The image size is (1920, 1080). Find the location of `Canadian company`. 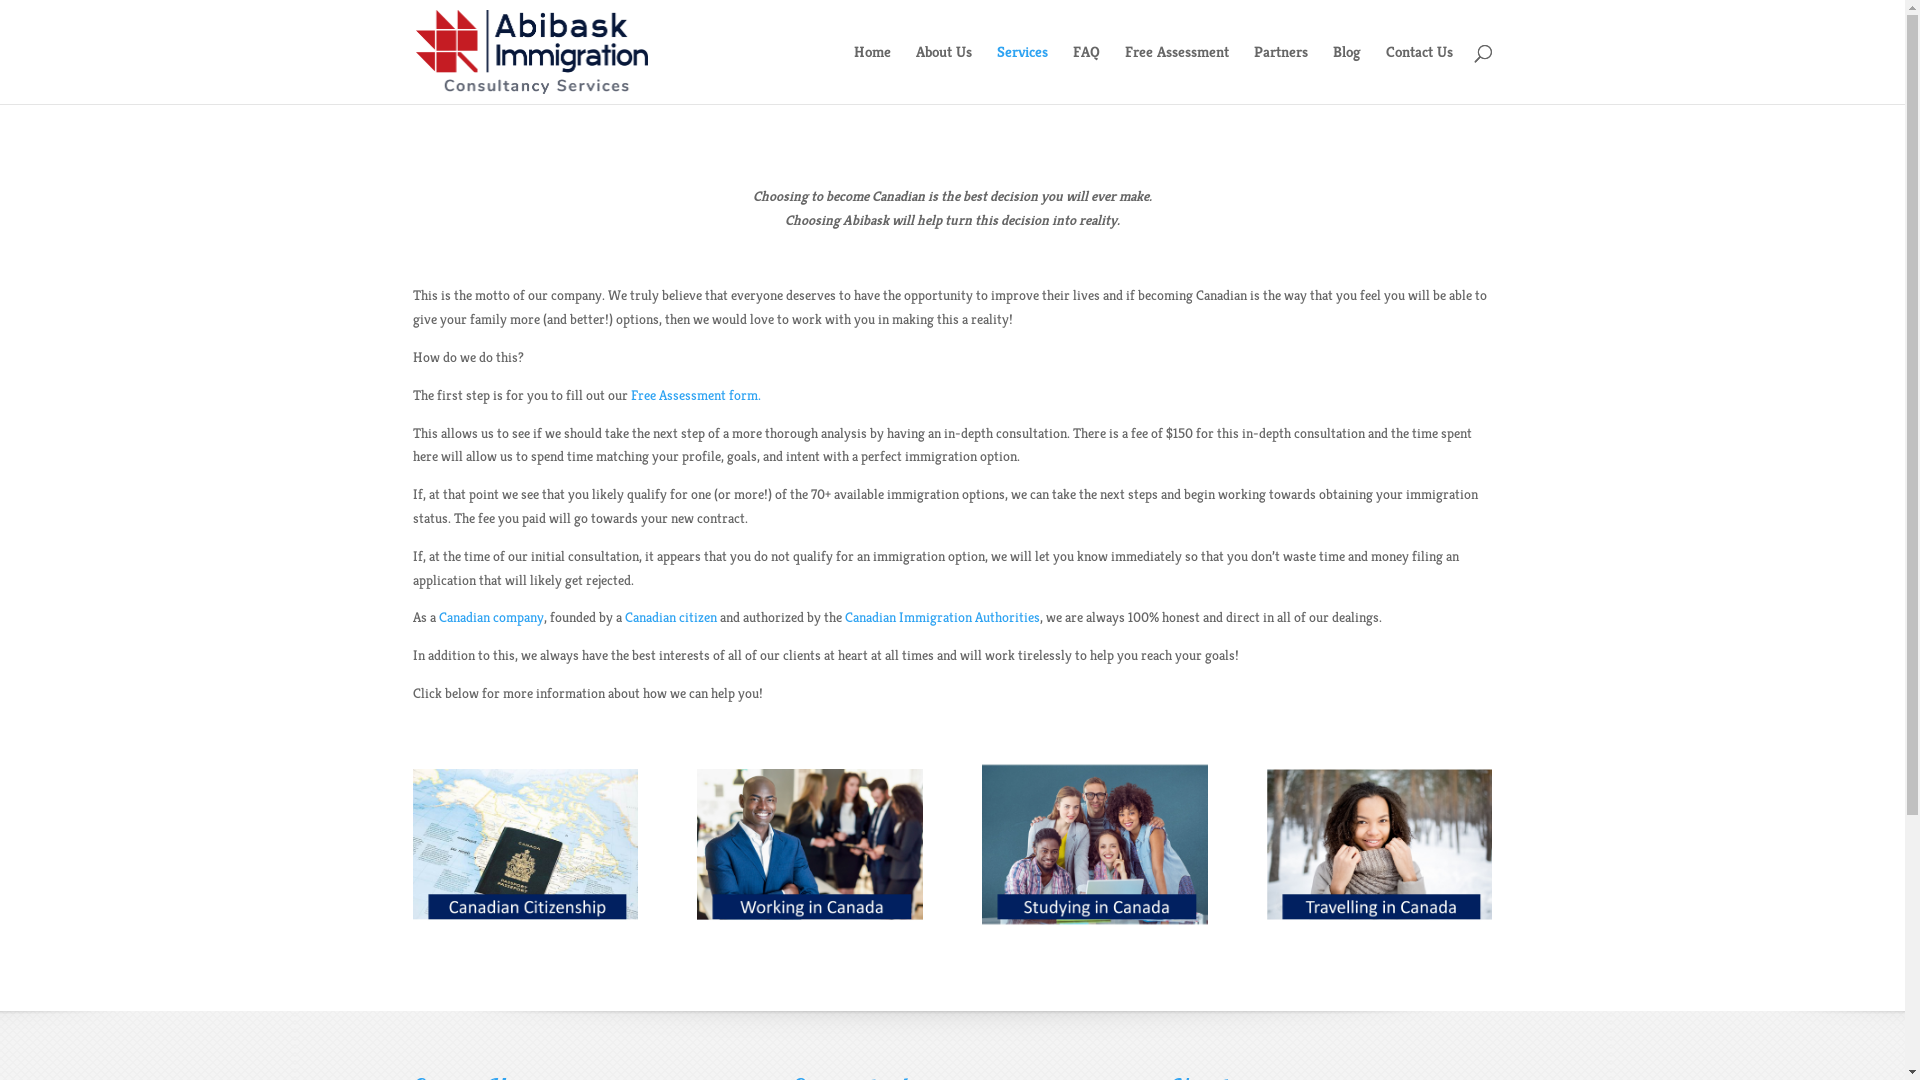

Canadian company is located at coordinates (490, 617).